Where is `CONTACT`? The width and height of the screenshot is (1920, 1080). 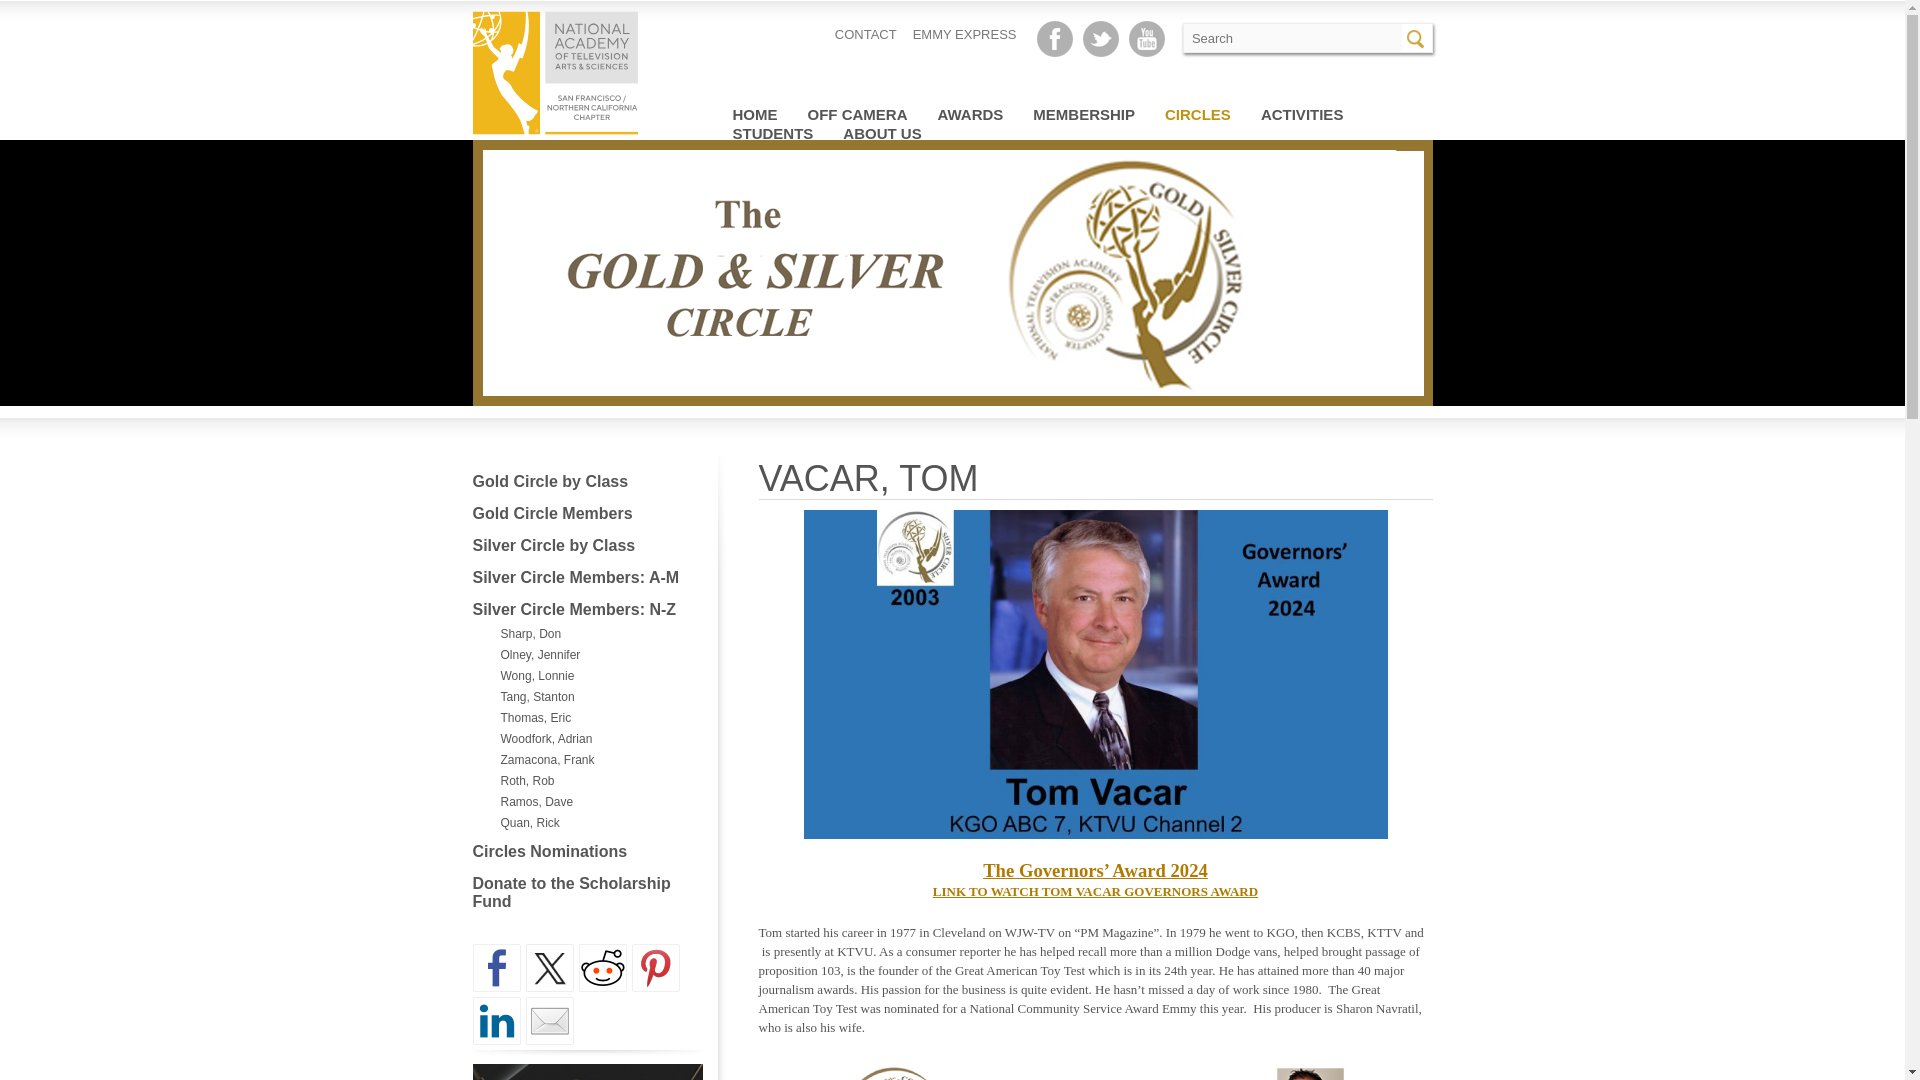
CONTACT is located at coordinates (866, 34).